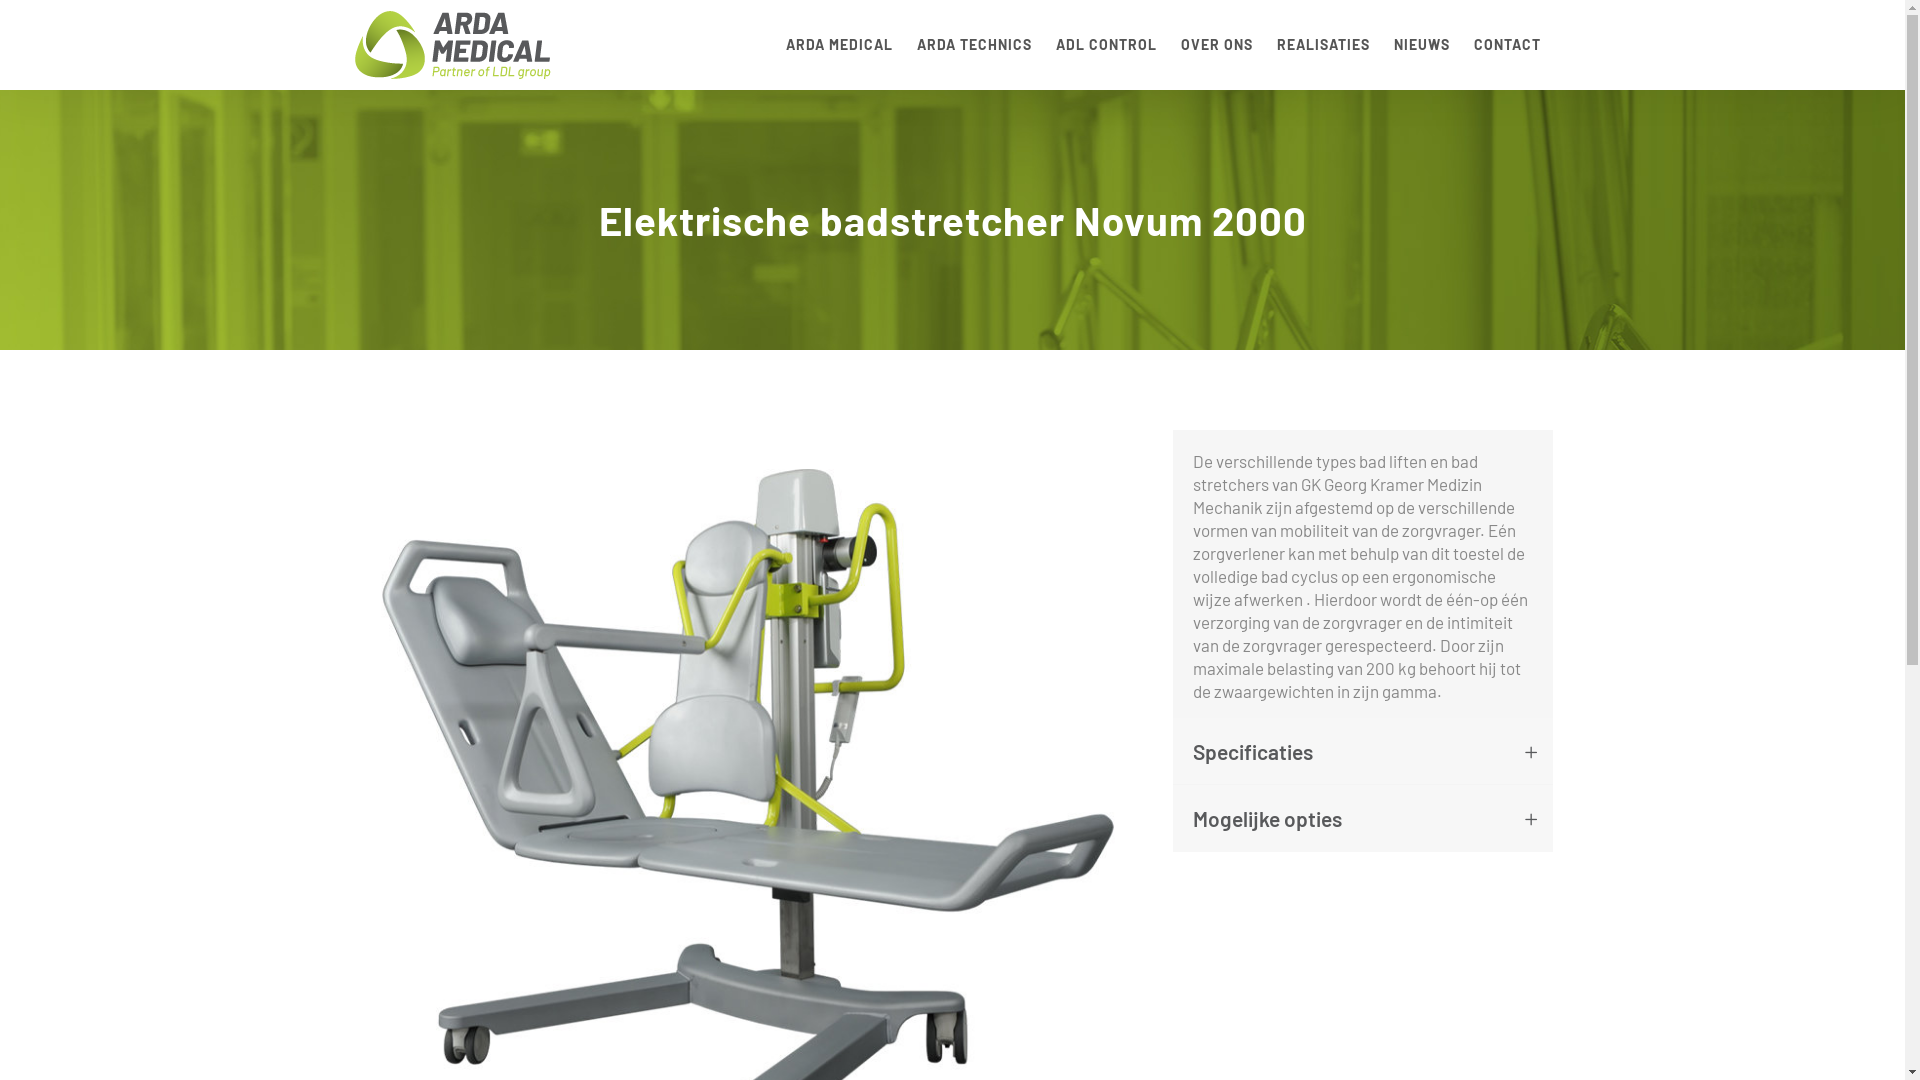 This screenshot has height=1080, width=1920. I want to click on CONTACT, so click(1508, 45).